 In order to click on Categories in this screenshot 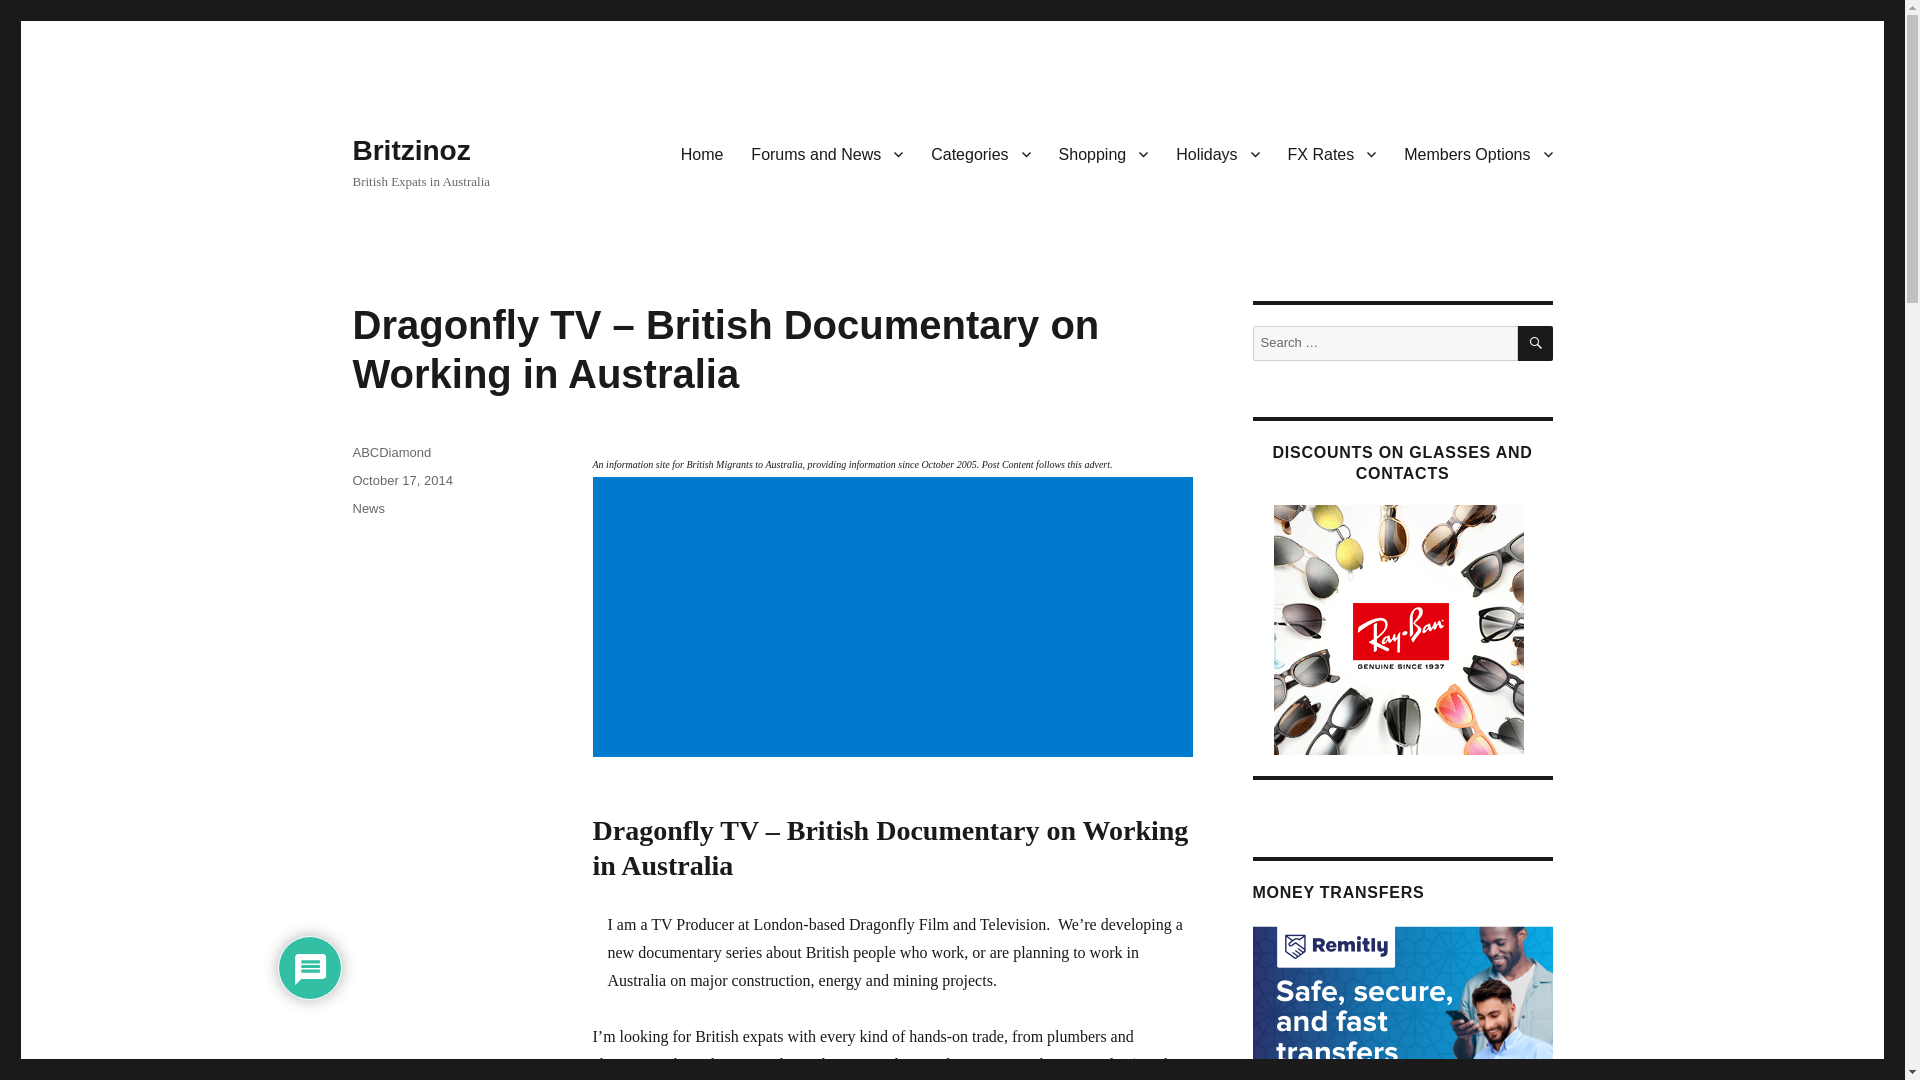, I will do `click(980, 153)`.